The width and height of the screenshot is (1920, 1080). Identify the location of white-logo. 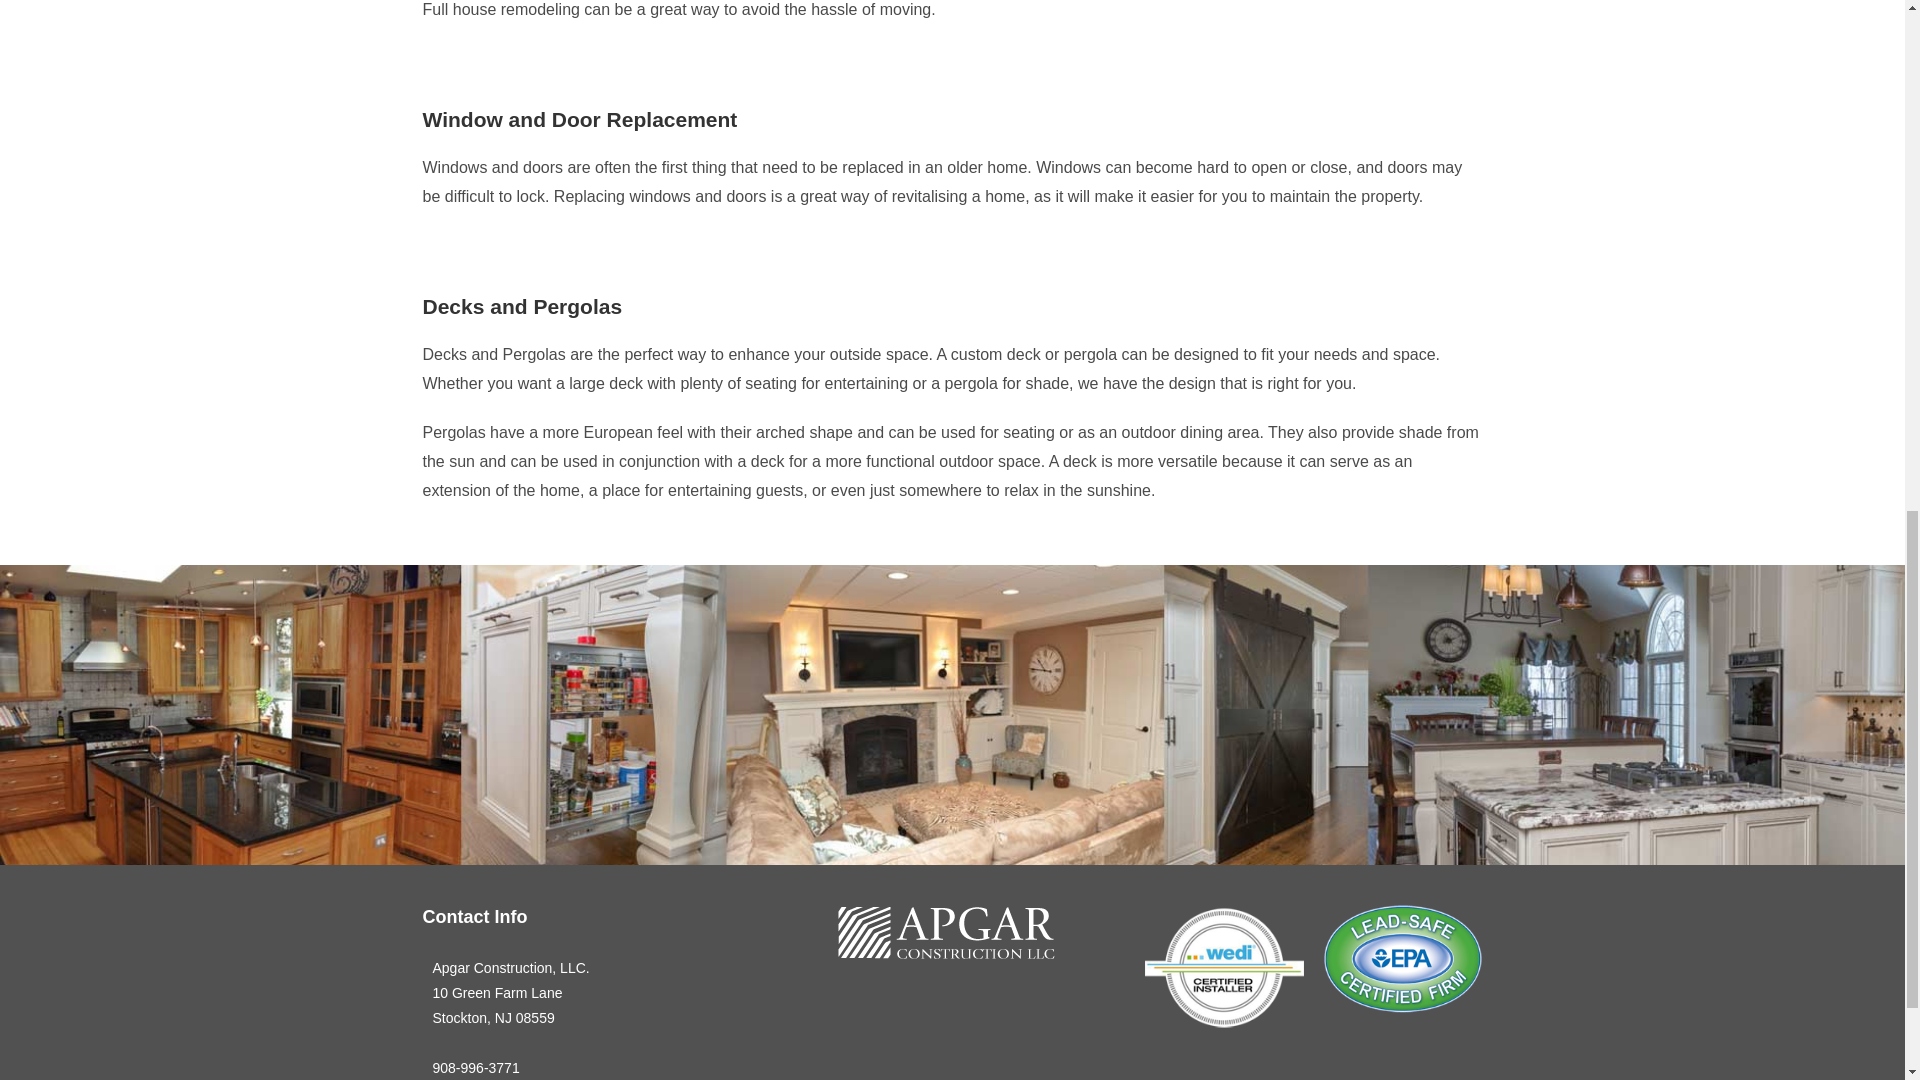
(946, 932).